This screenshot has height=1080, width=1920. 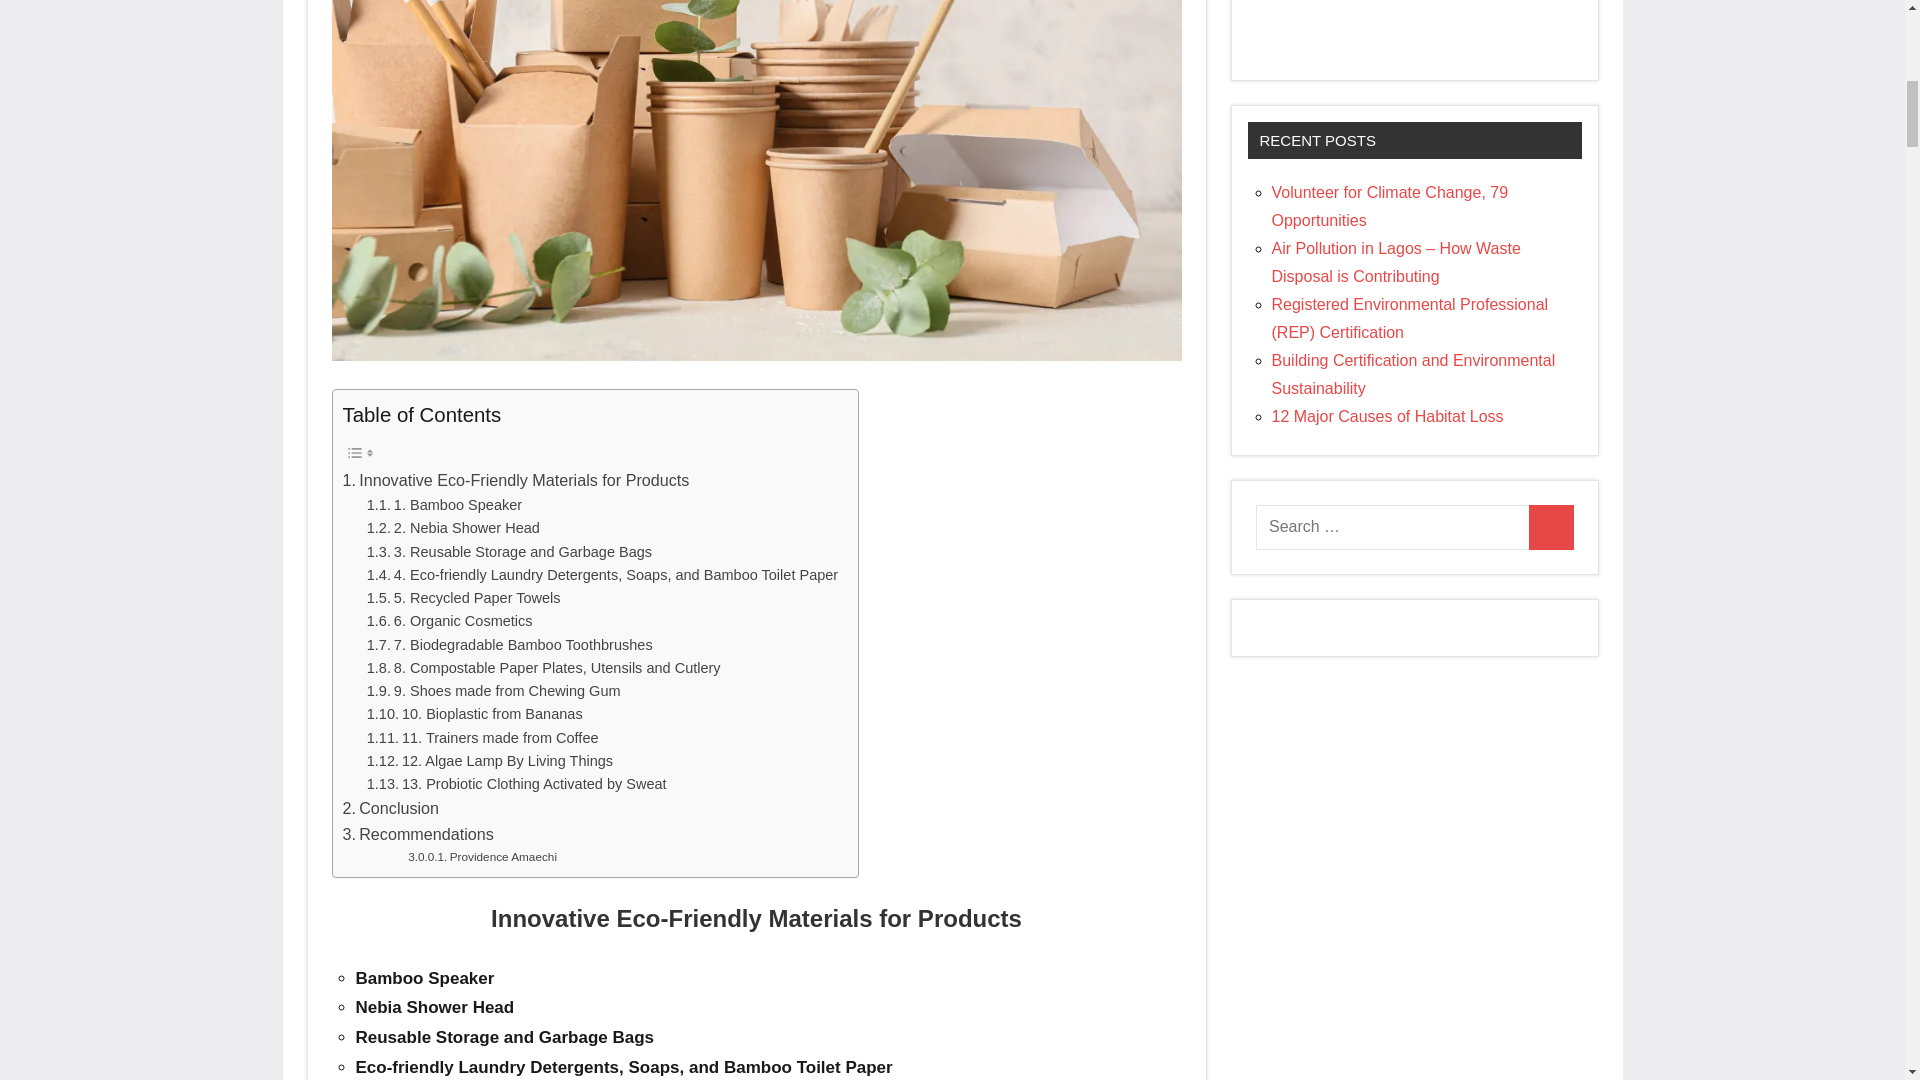 What do you see at coordinates (489, 761) in the screenshot?
I see `12. Algae Lamp By Living Things` at bounding box center [489, 761].